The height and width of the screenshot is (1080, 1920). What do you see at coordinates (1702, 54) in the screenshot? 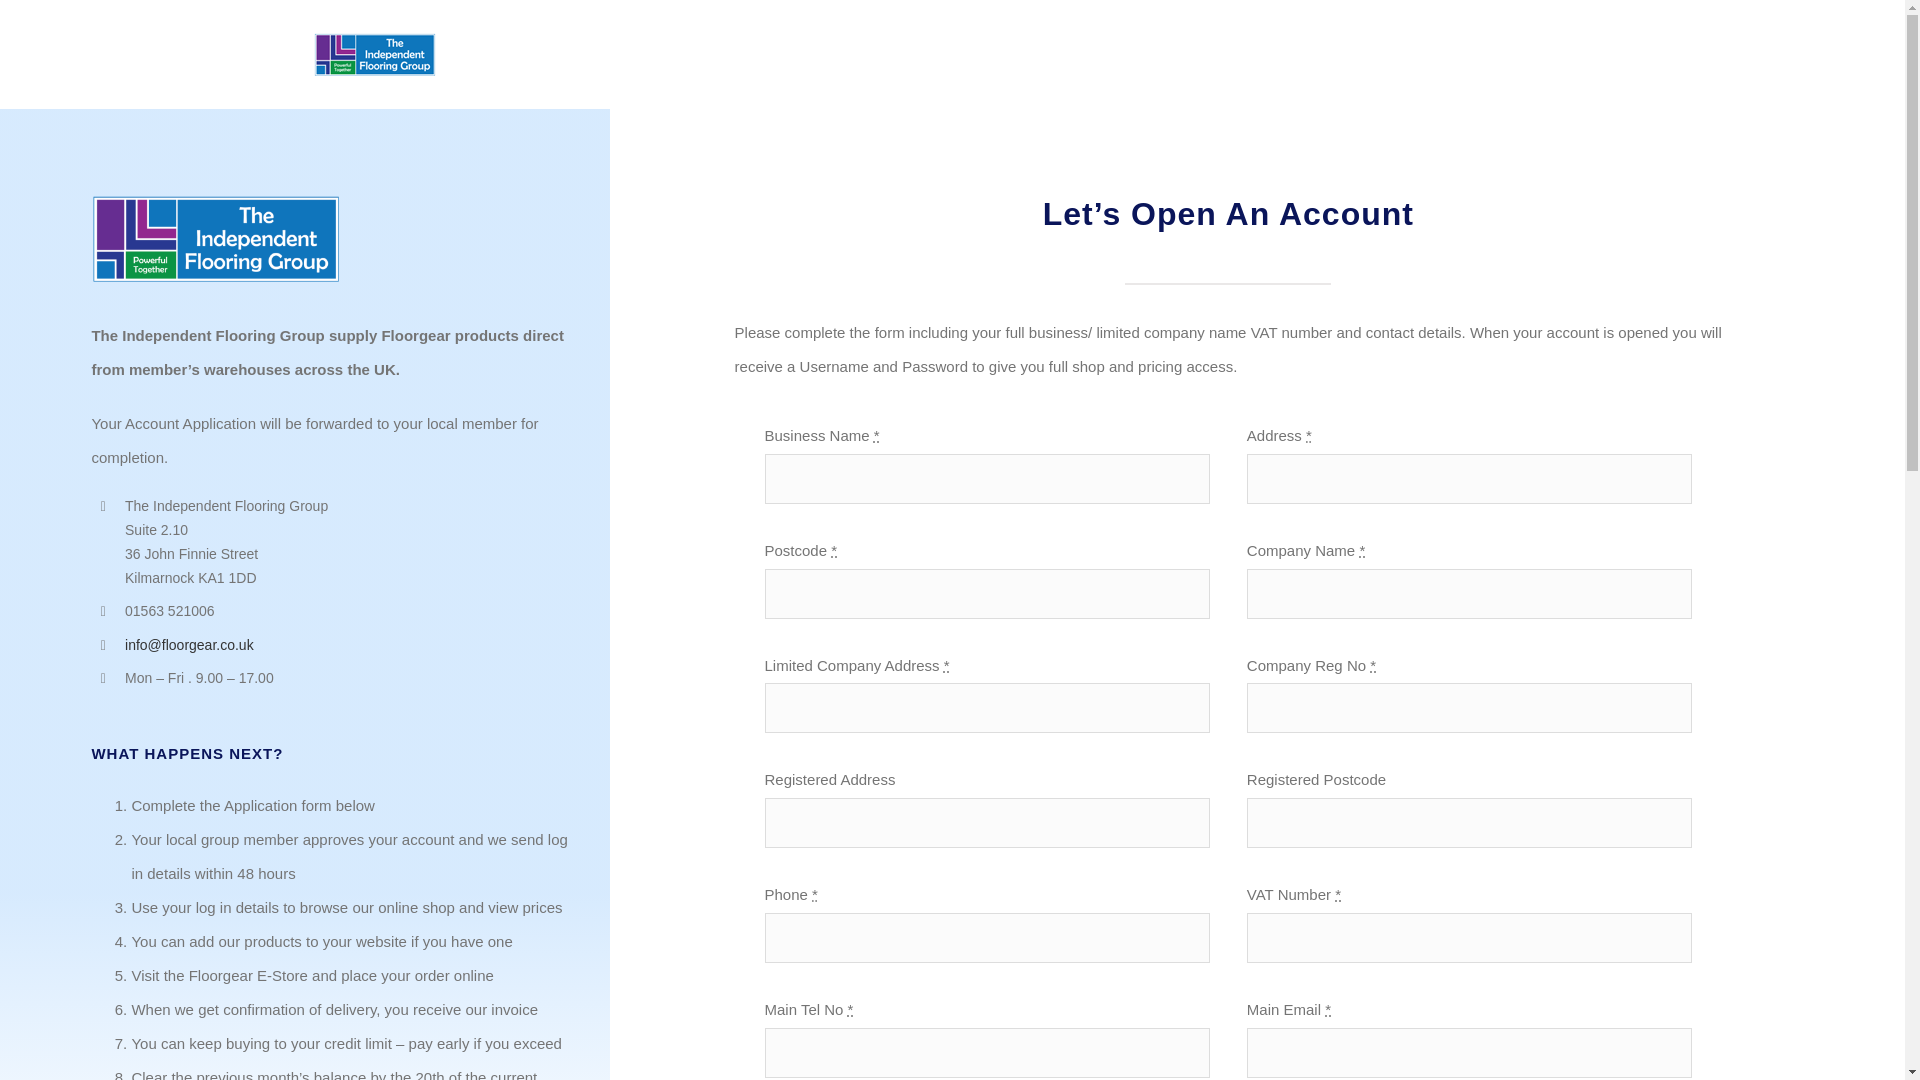
I see `Open an Account` at bounding box center [1702, 54].